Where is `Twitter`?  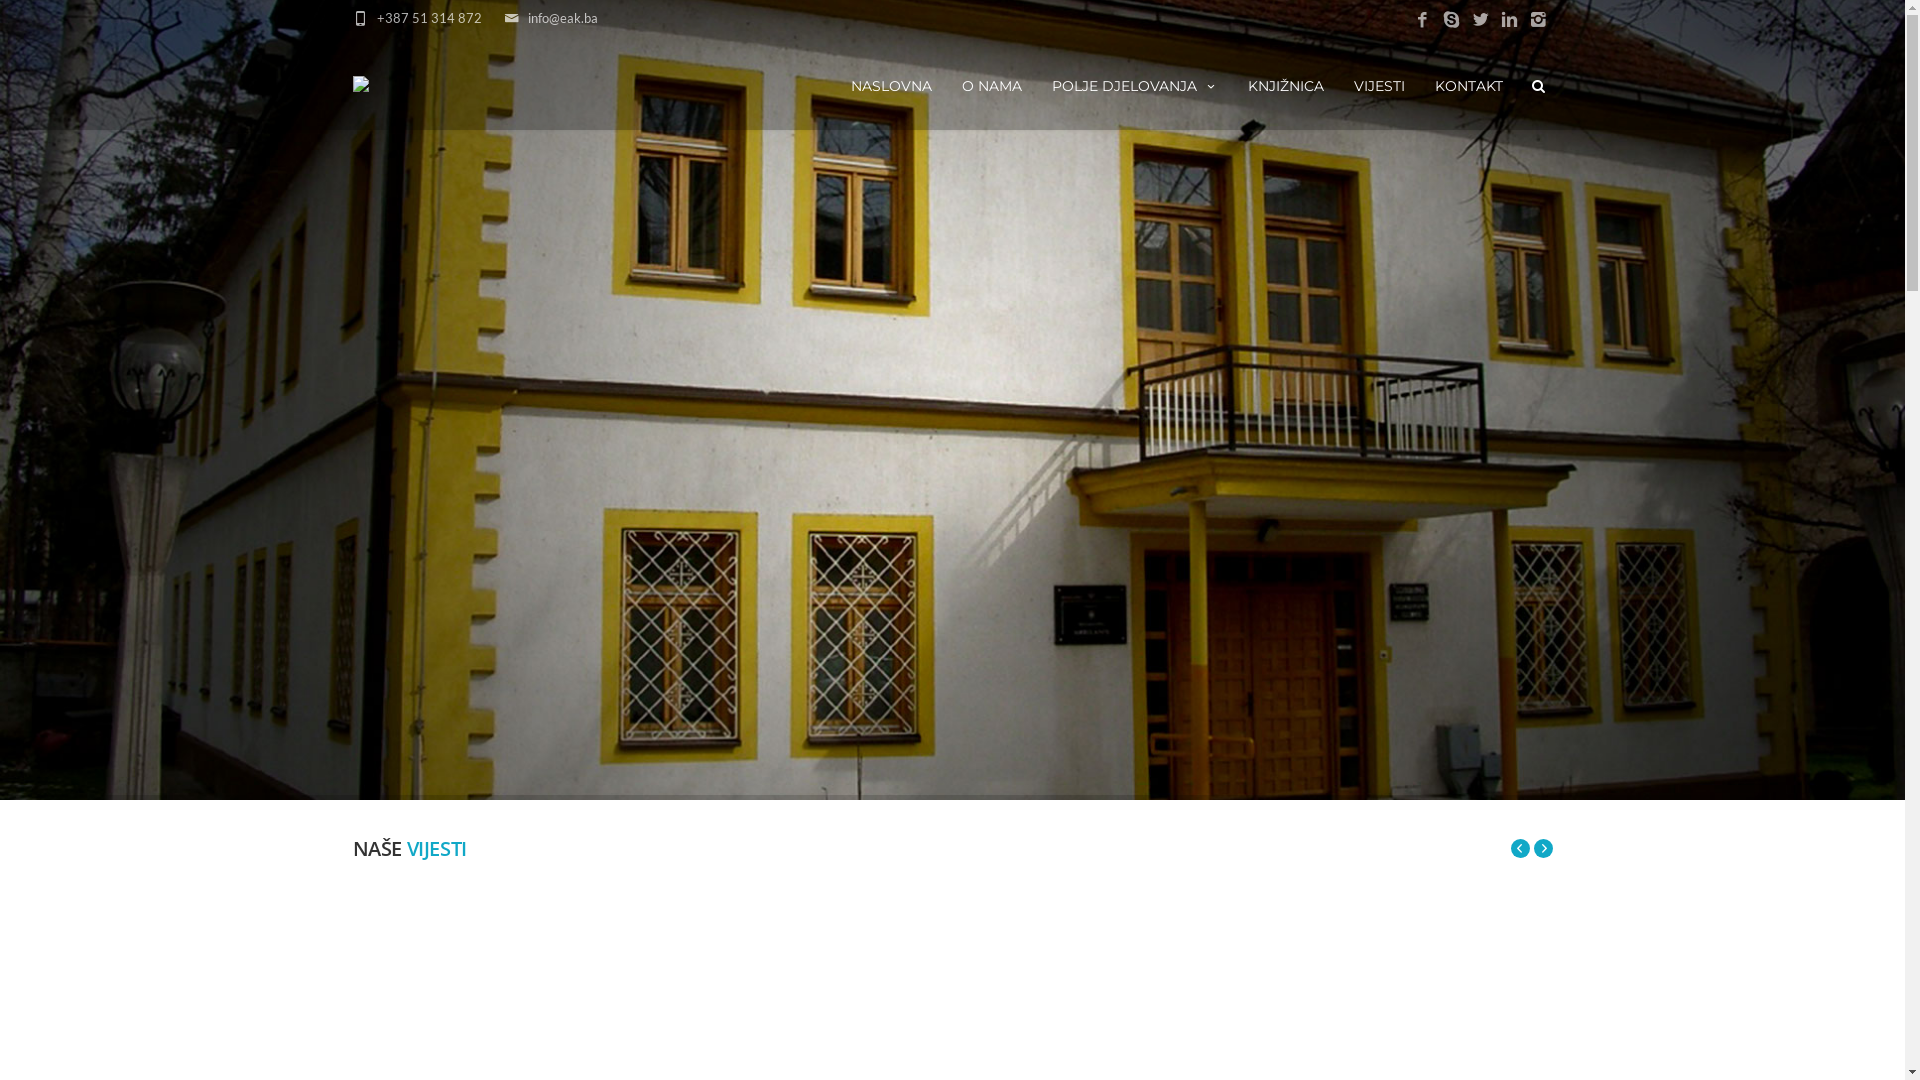
Twitter is located at coordinates (1447, 1044).